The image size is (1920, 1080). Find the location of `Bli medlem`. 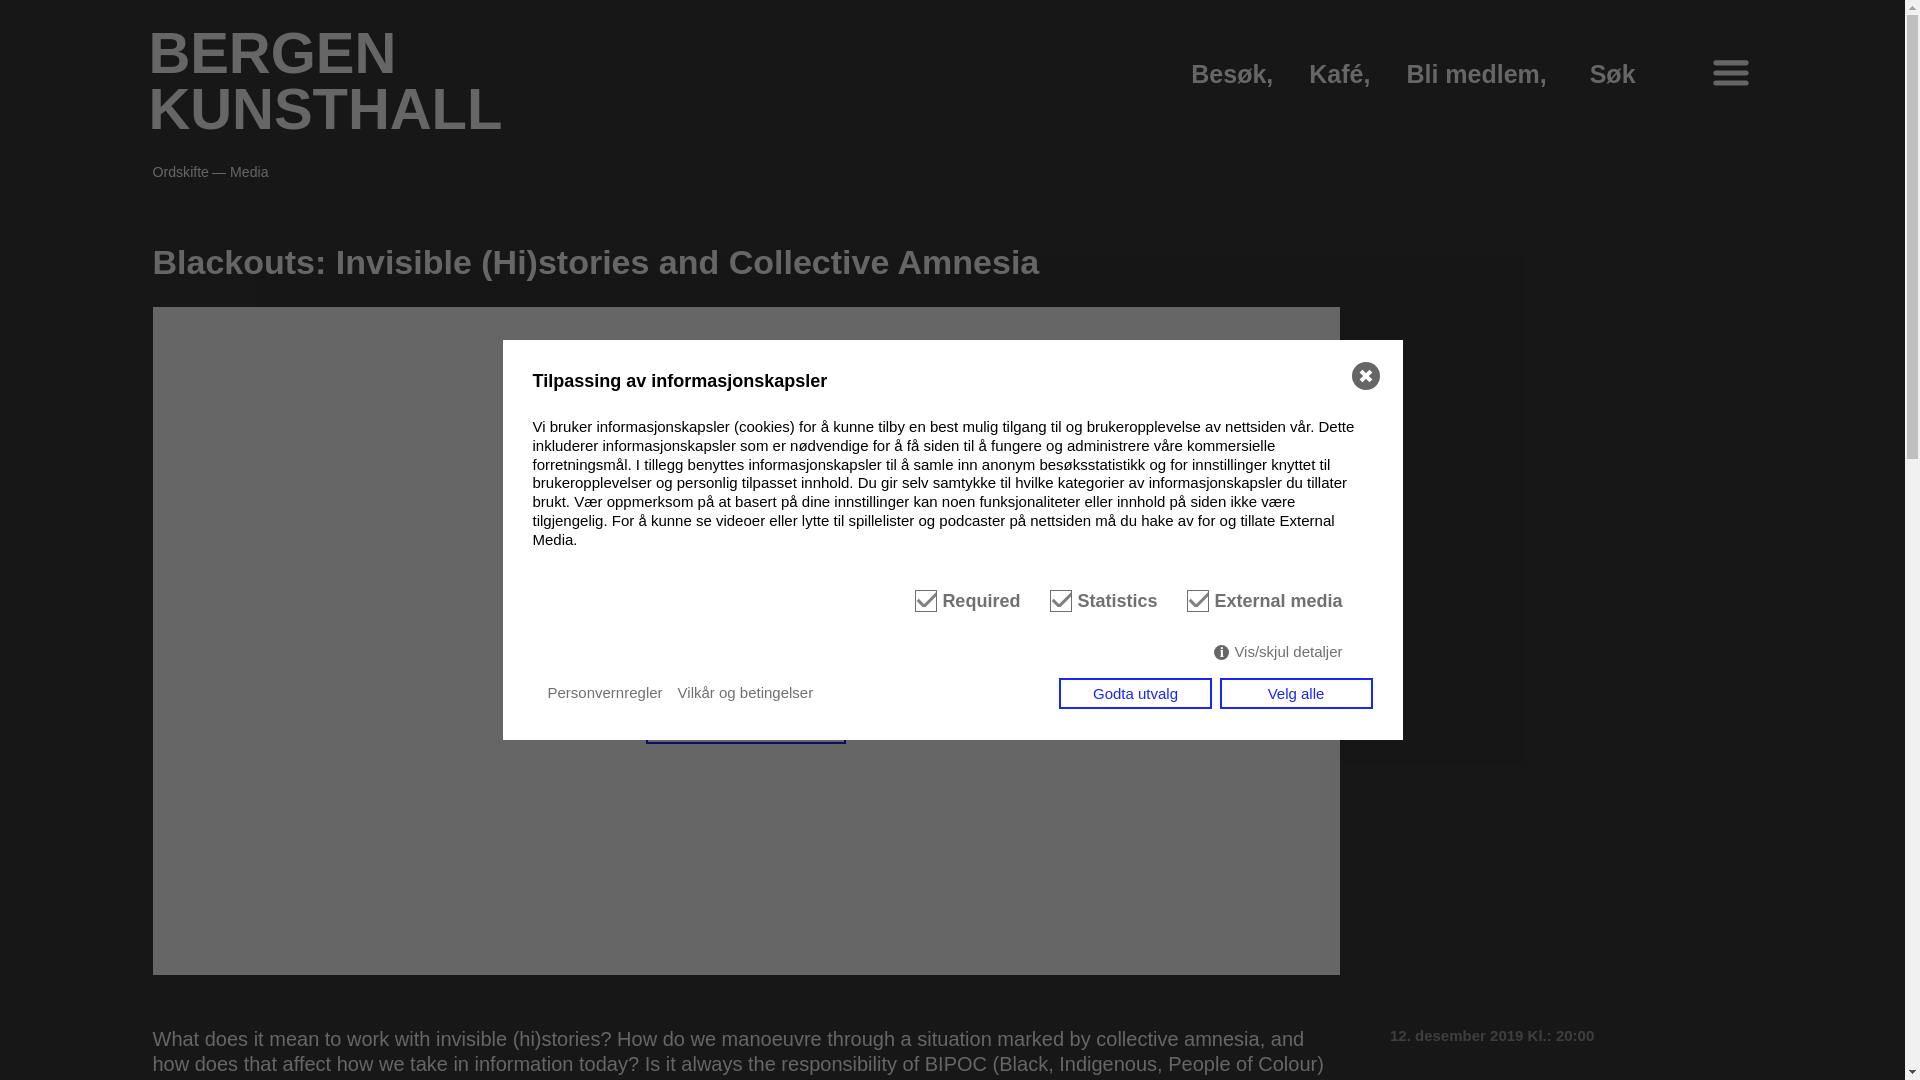

Bli medlem is located at coordinates (1472, 74).